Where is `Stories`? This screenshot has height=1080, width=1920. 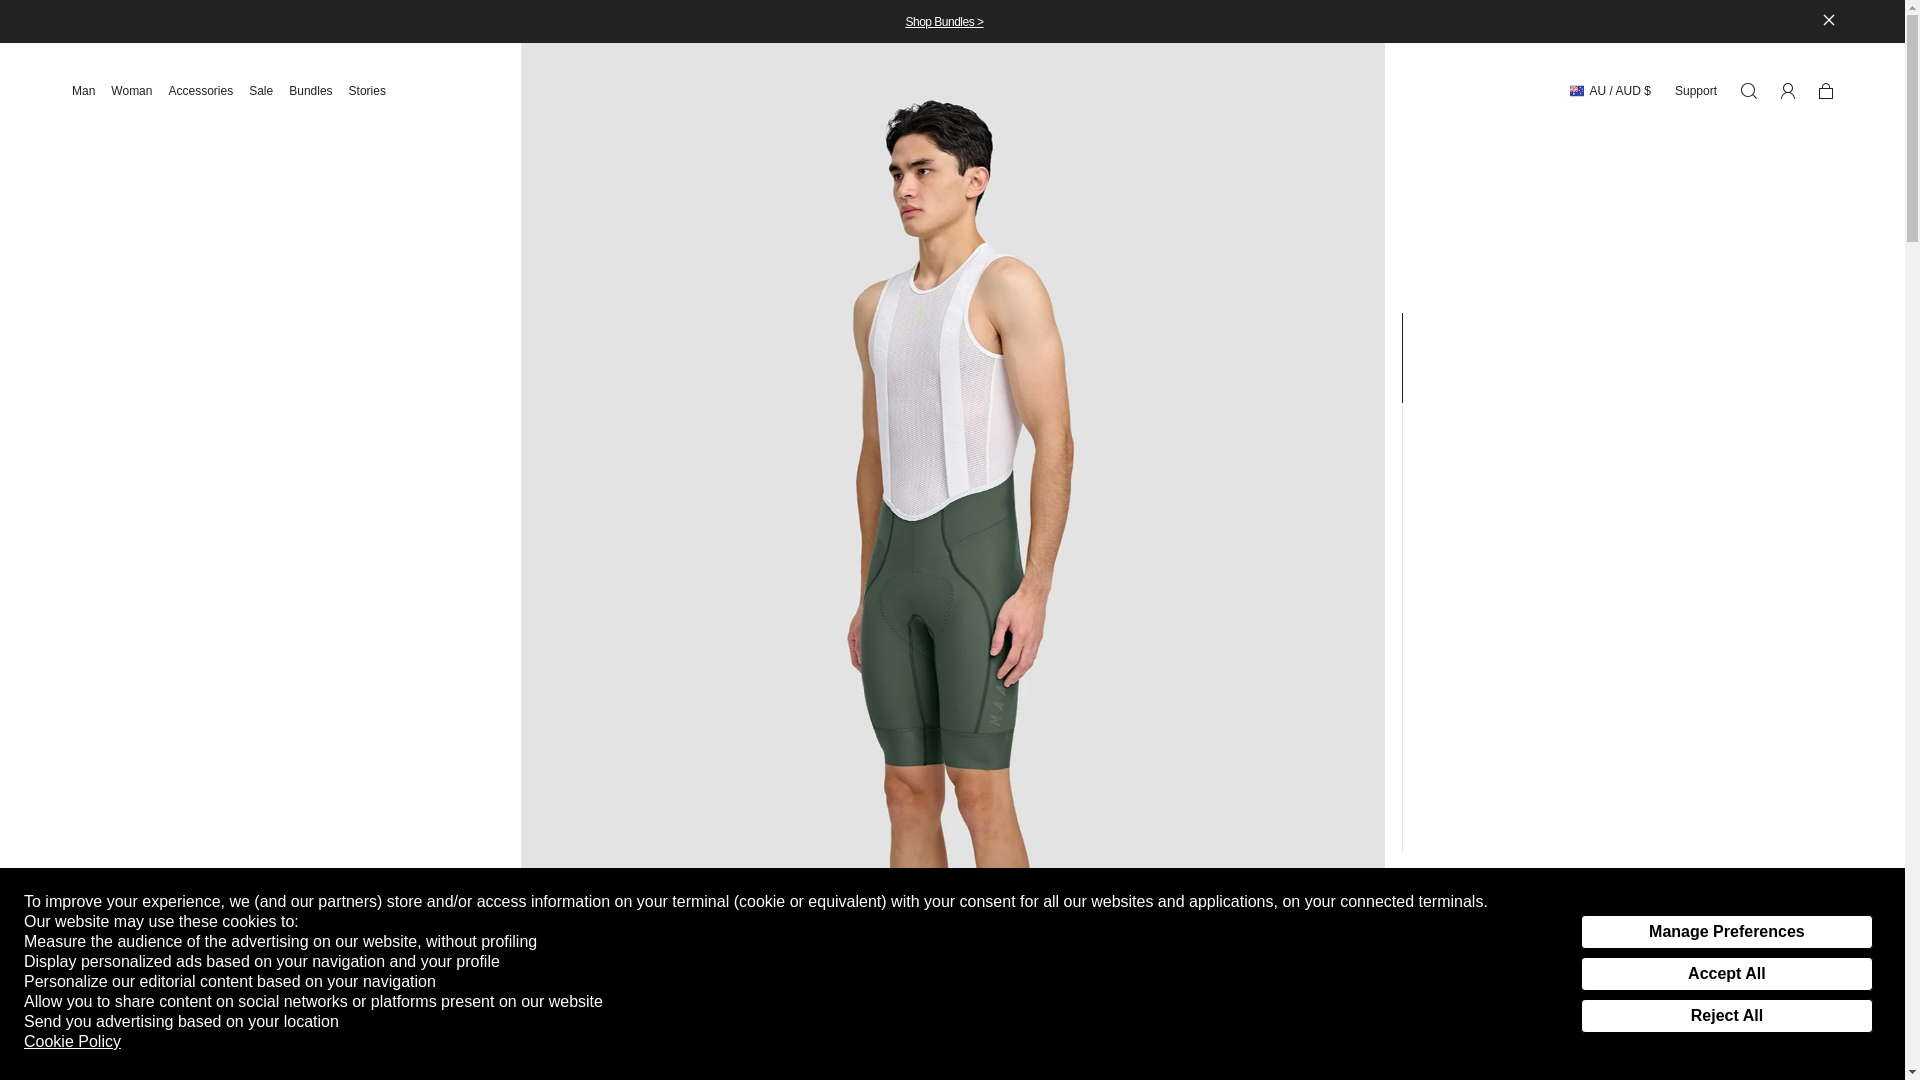
Stories is located at coordinates (208, 90).